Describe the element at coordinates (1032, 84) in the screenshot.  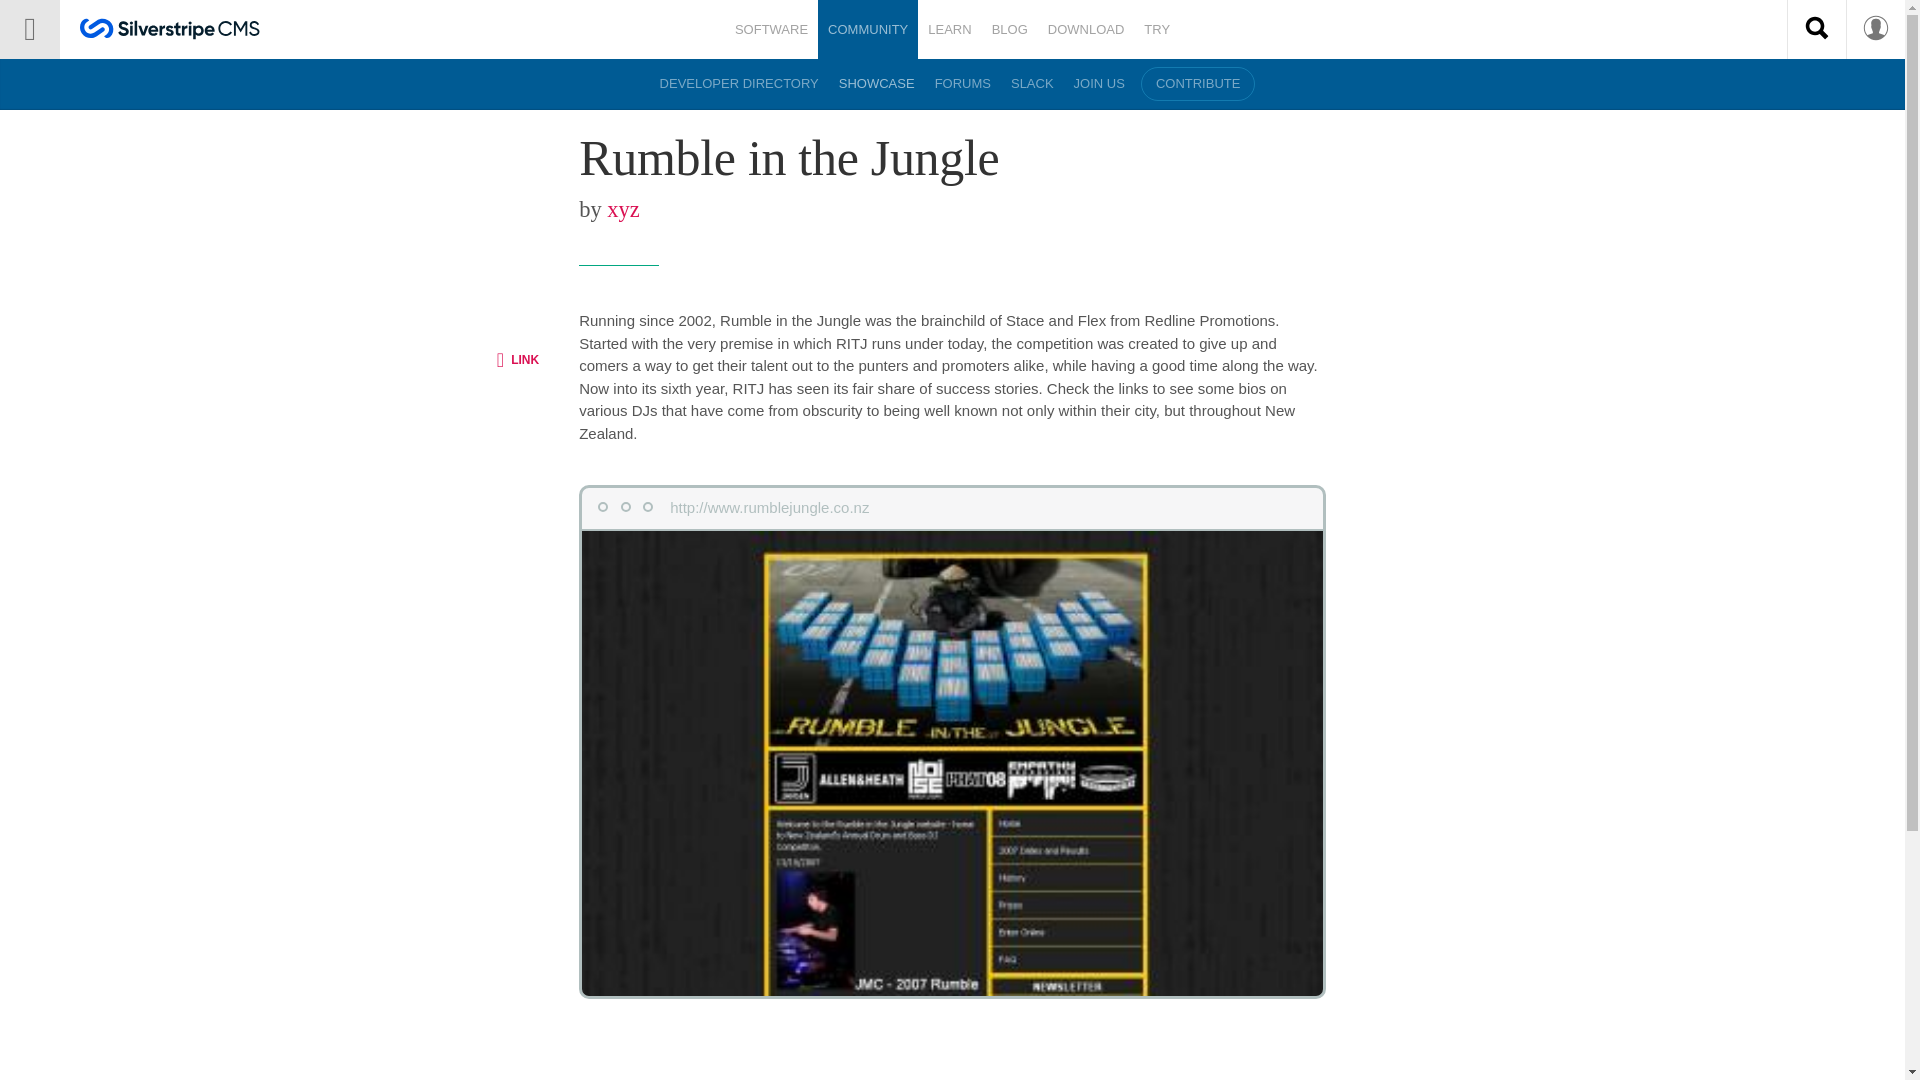
I see ` Go to the Join the community page` at that location.